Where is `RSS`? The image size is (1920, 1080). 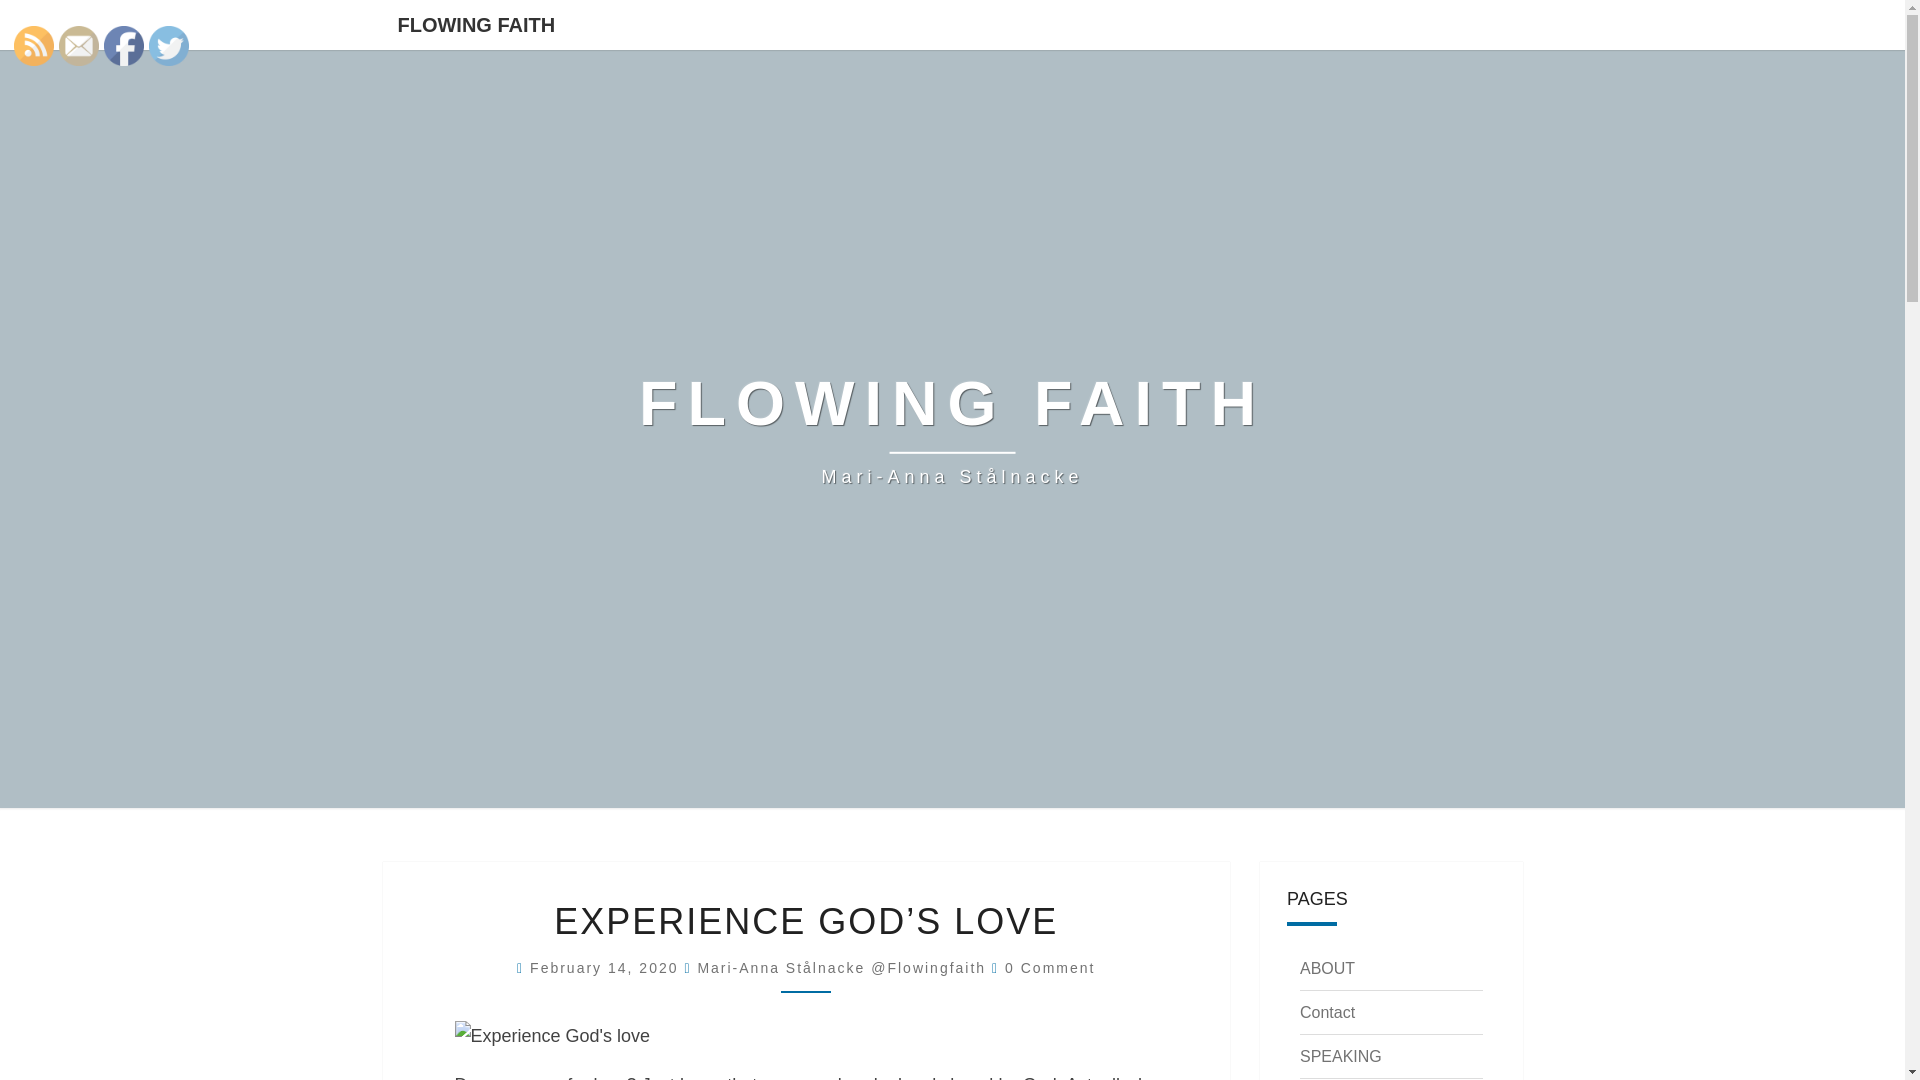 RSS is located at coordinates (33, 45).